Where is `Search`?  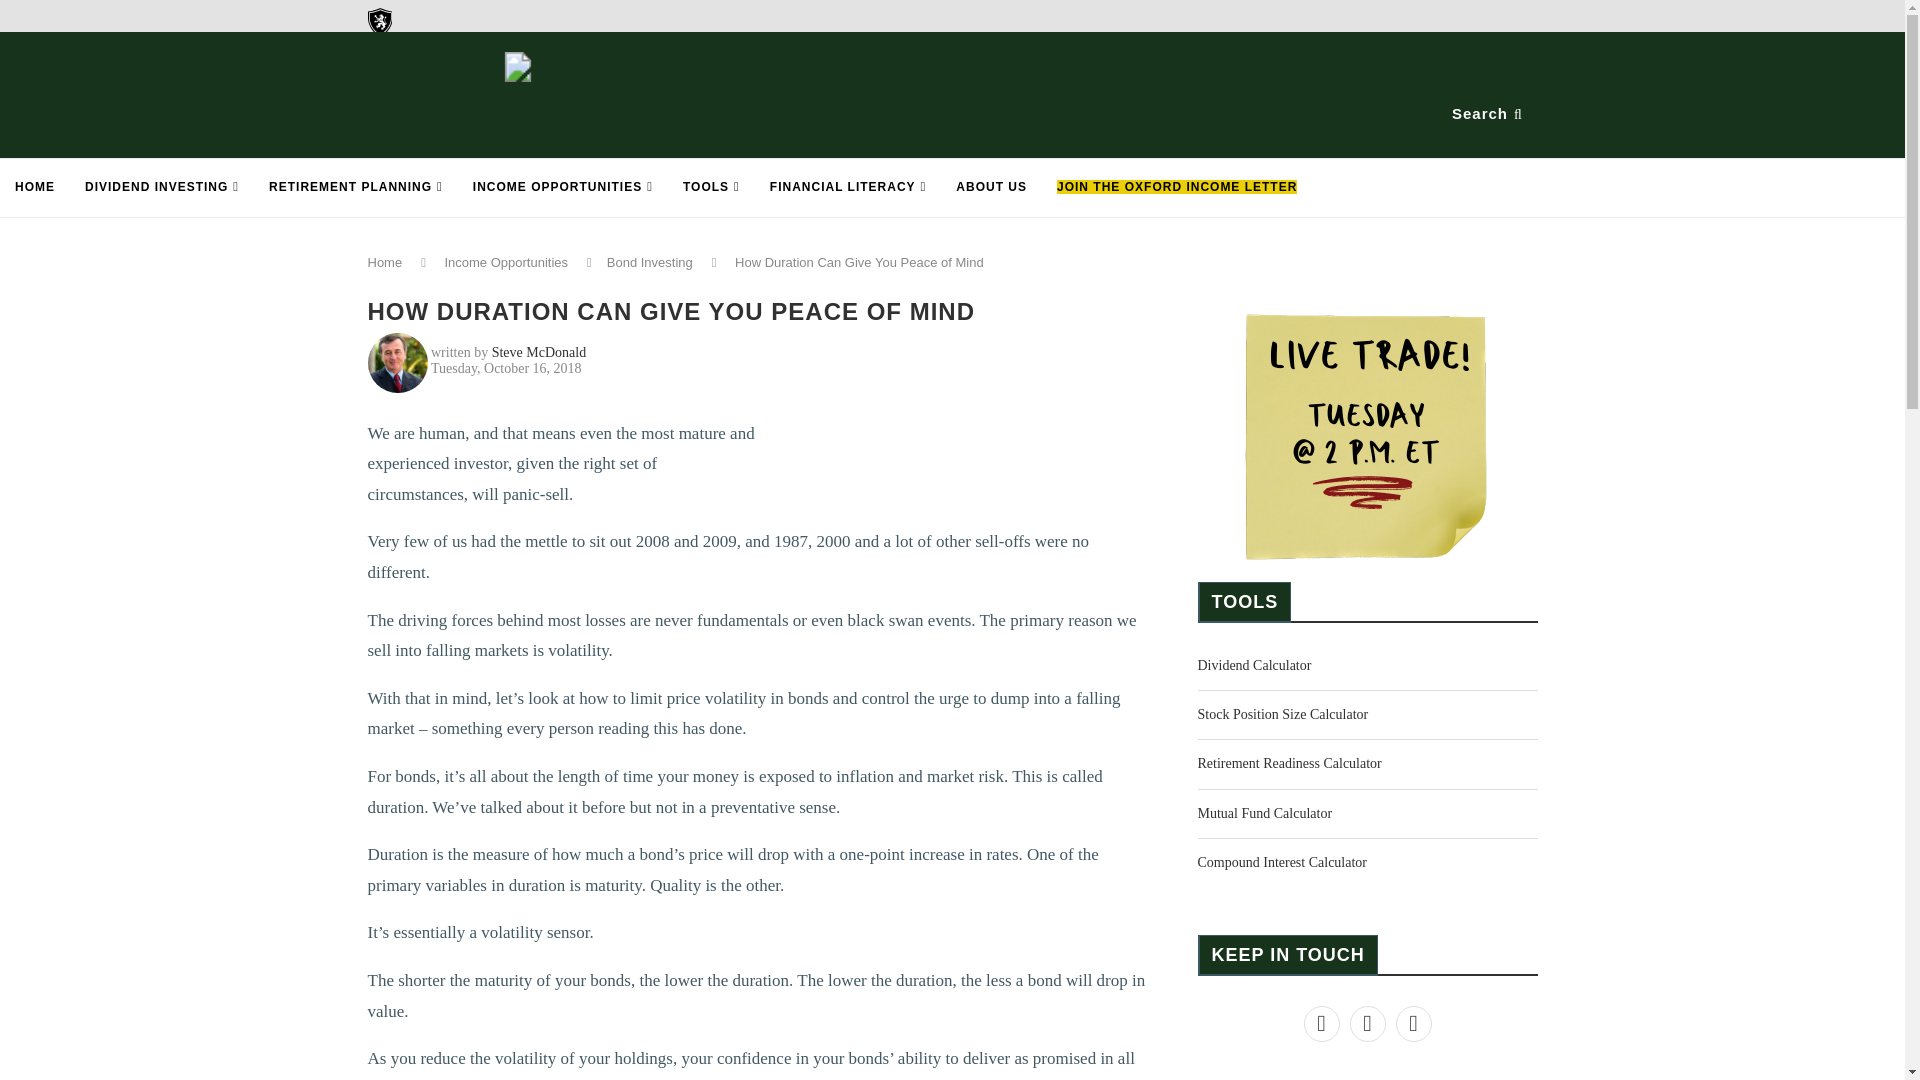 Search is located at coordinates (1489, 114).